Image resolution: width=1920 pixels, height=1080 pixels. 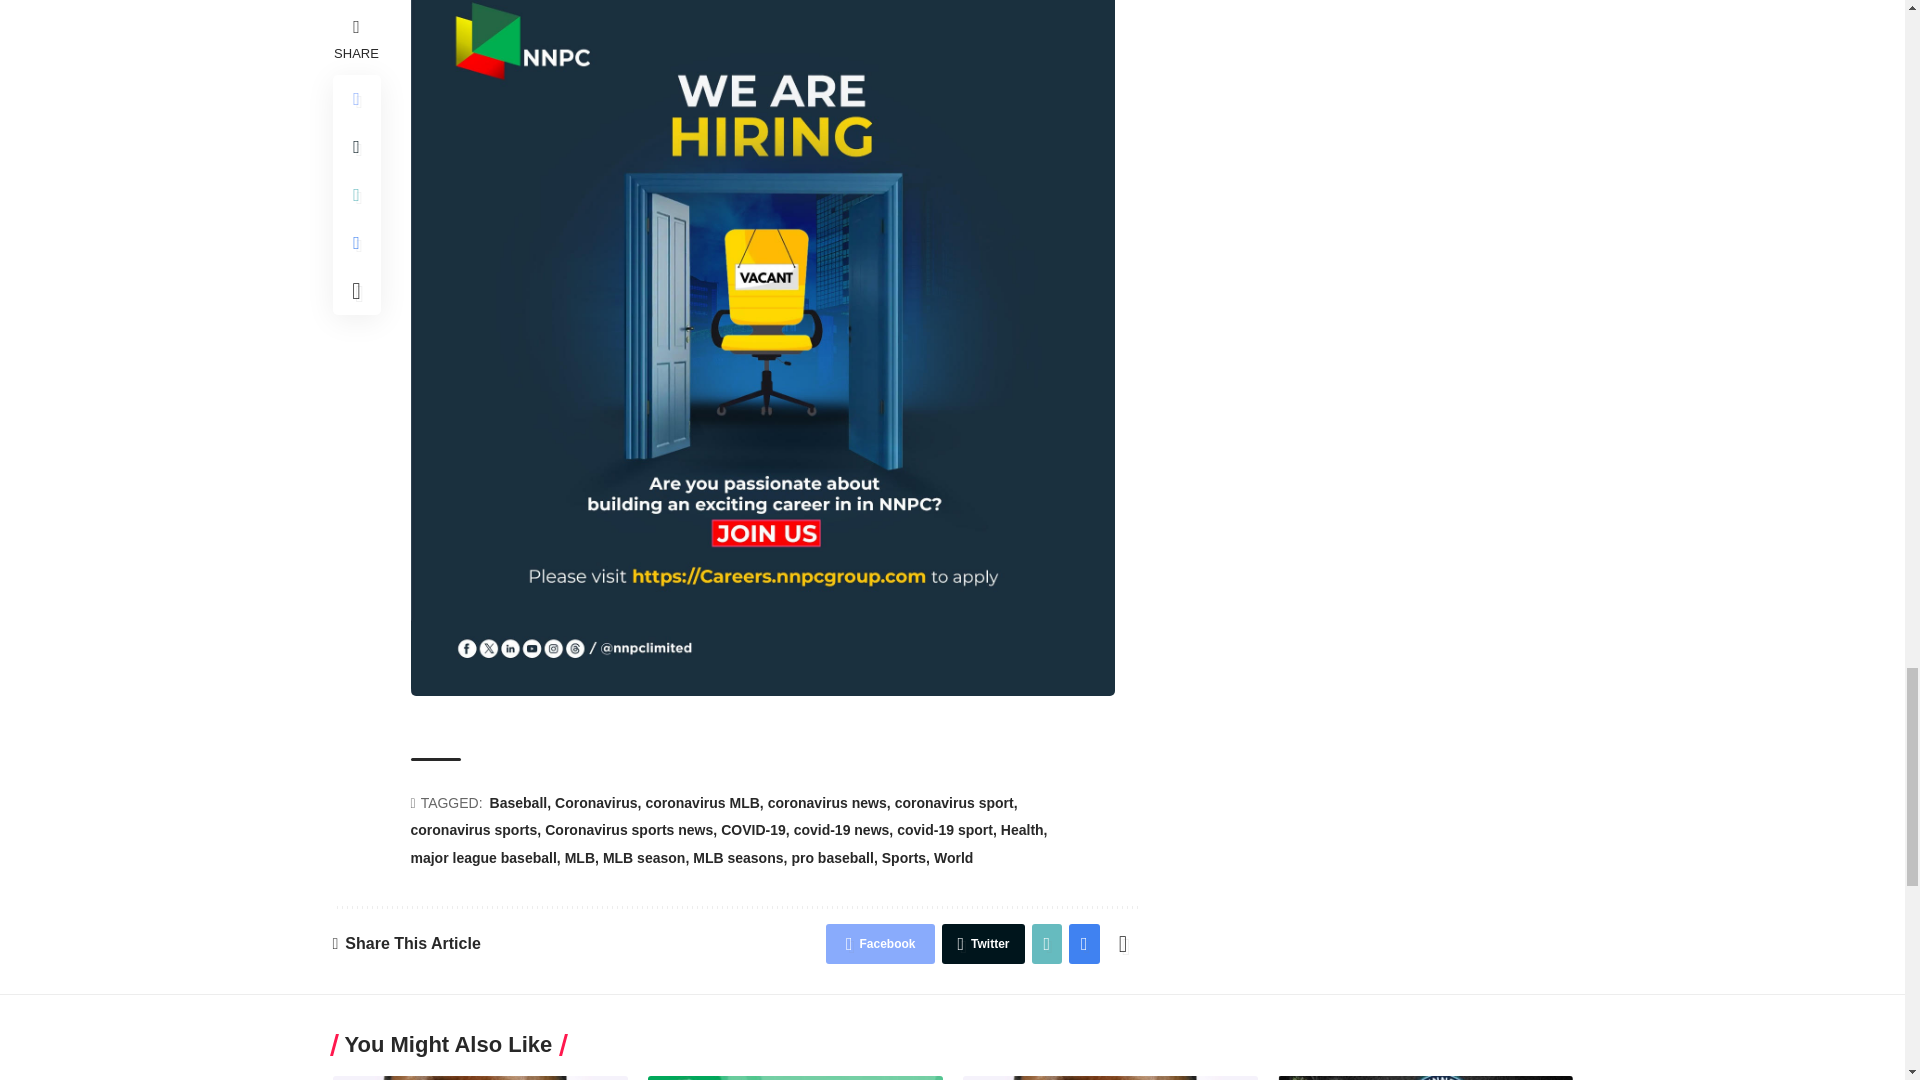 What do you see at coordinates (844, 830) in the screenshot?
I see `covid-19 news` at bounding box center [844, 830].